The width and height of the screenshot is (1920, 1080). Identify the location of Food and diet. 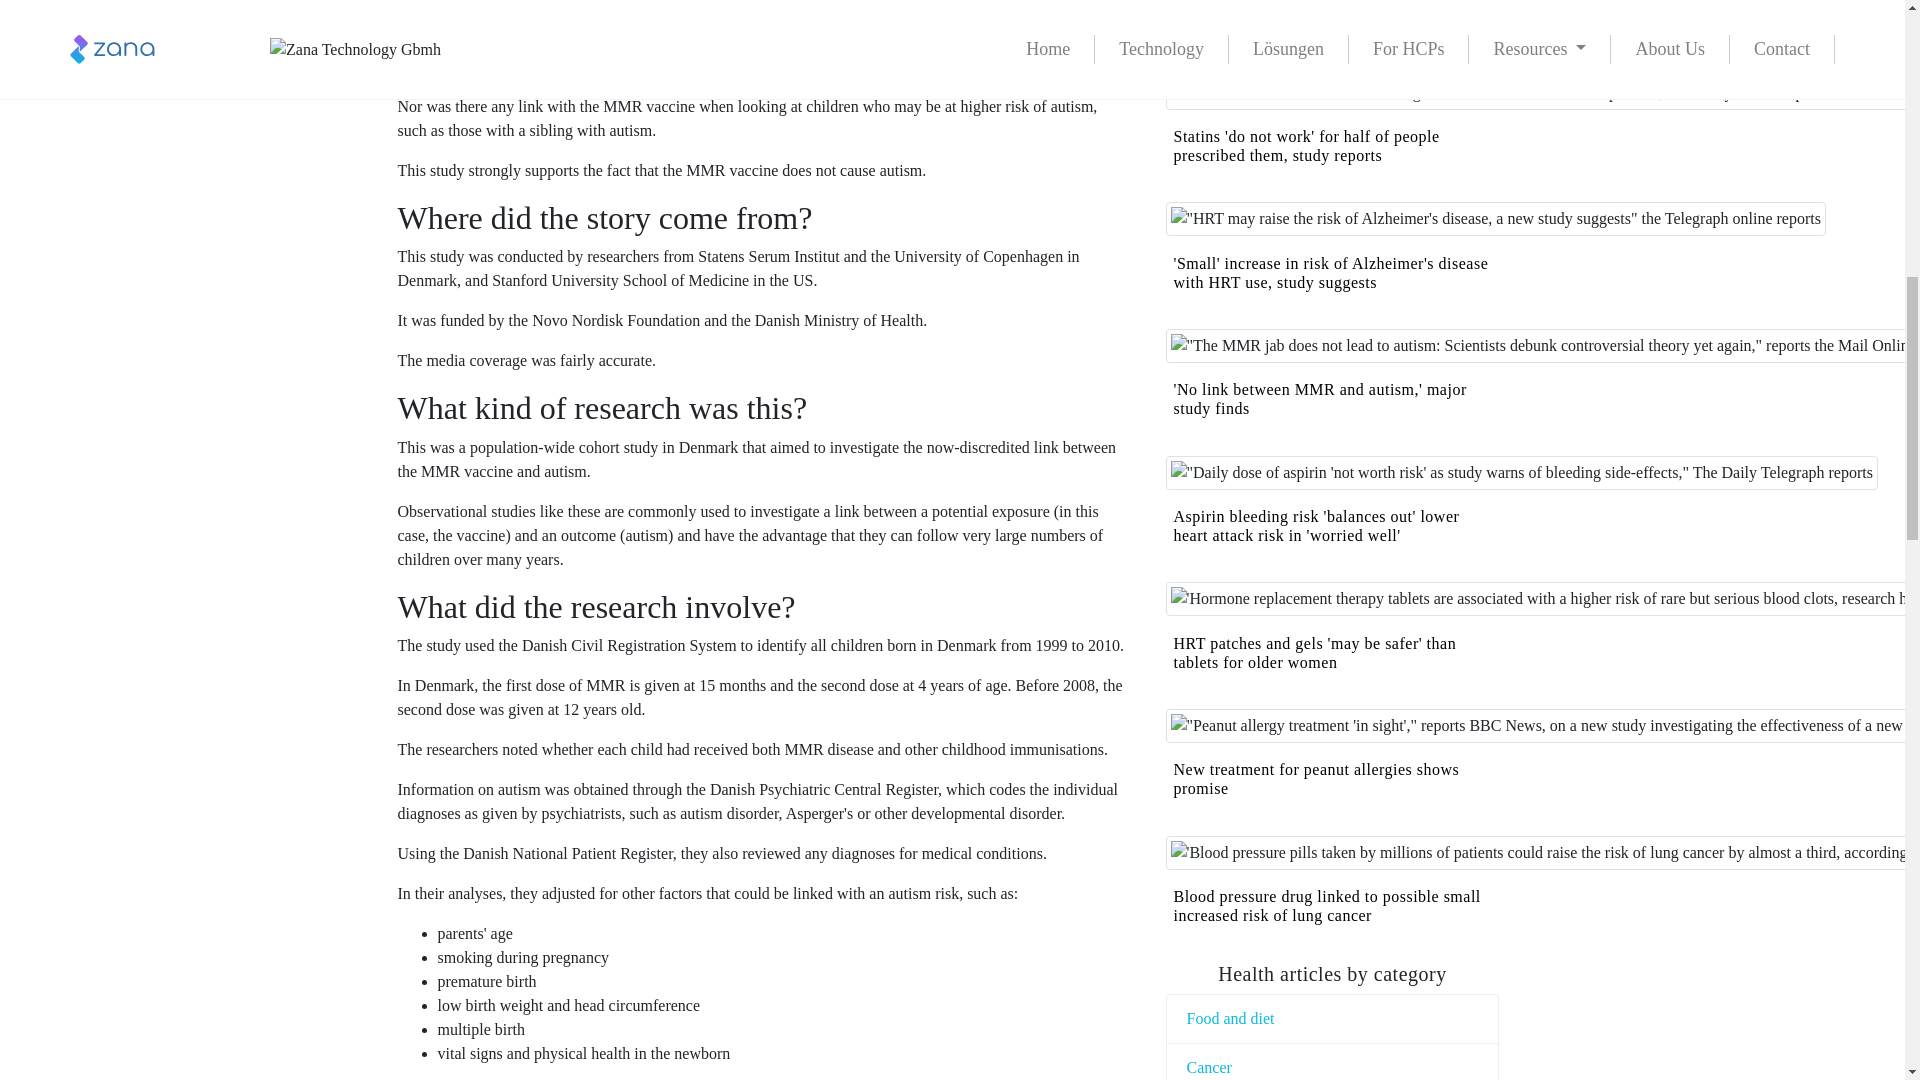
(1230, 1018).